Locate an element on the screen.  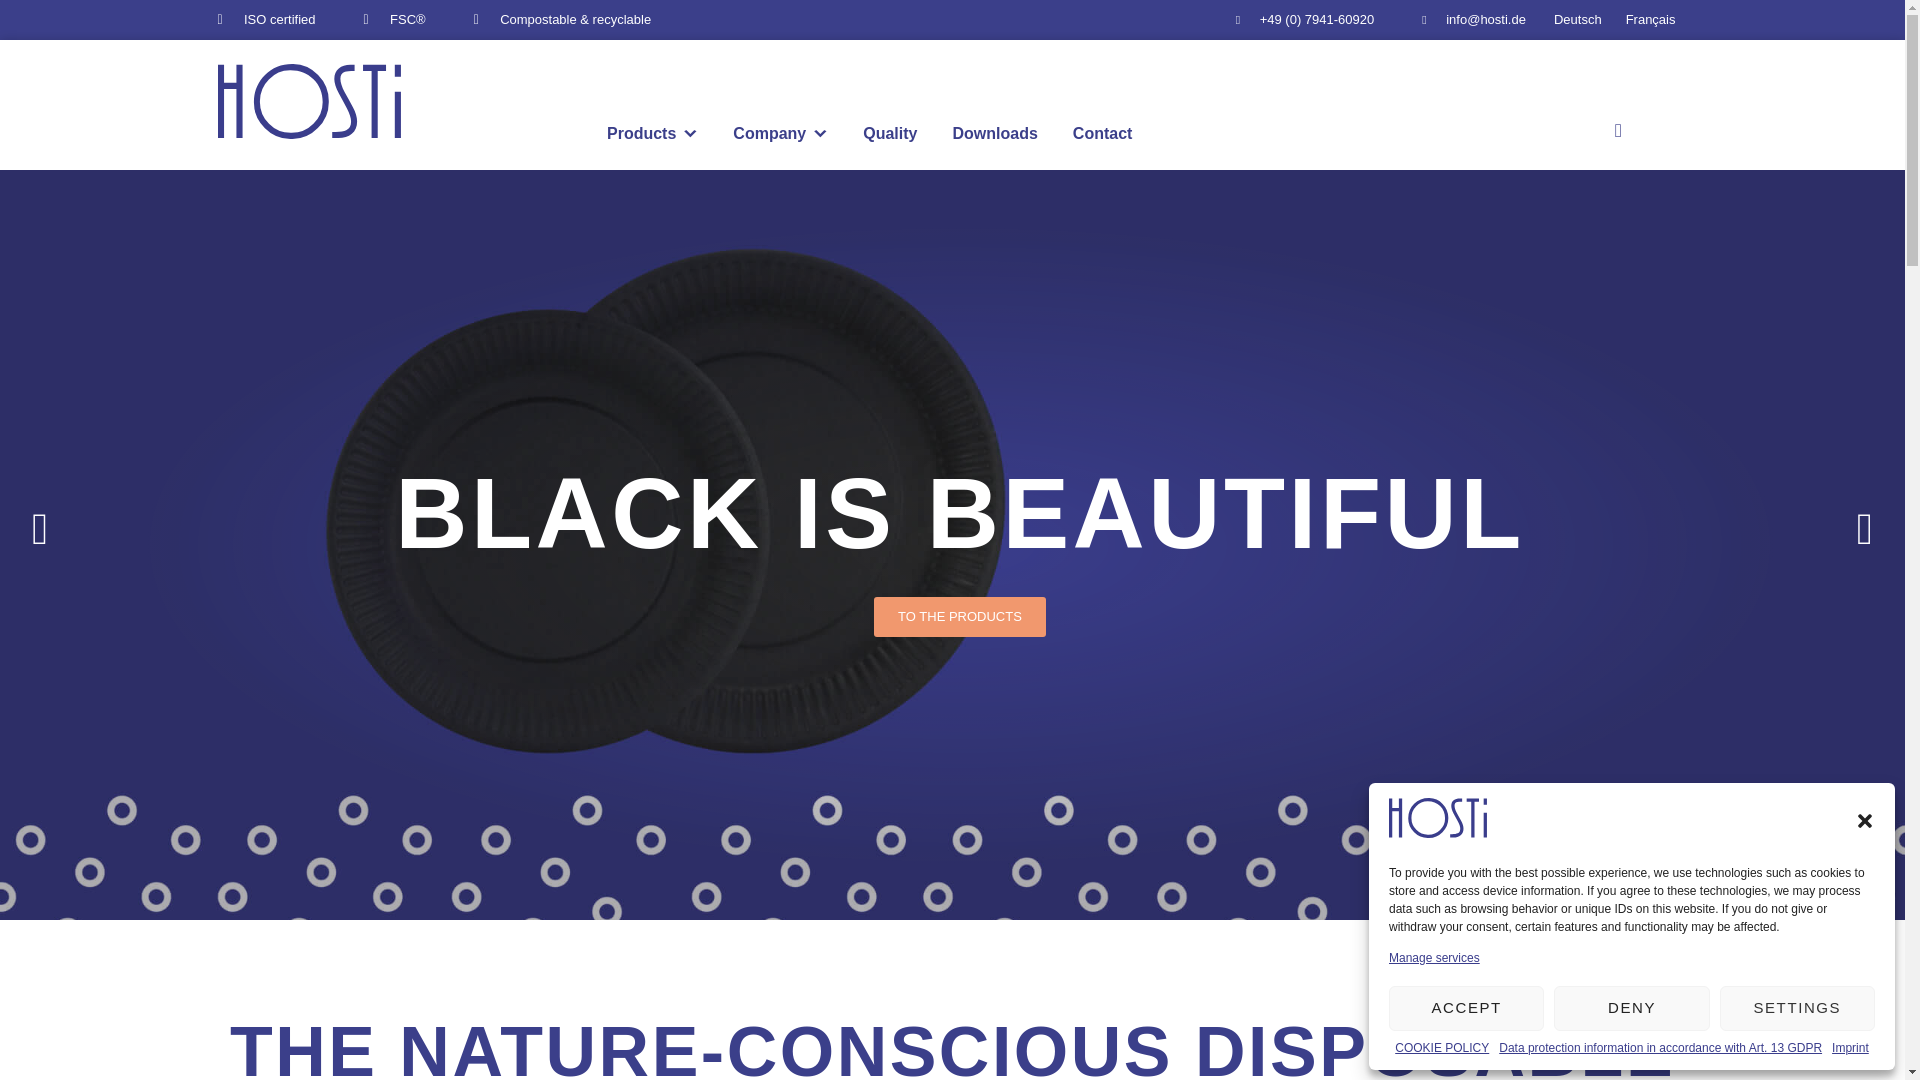
ACCEPT is located at coordinates (1466, 1008).